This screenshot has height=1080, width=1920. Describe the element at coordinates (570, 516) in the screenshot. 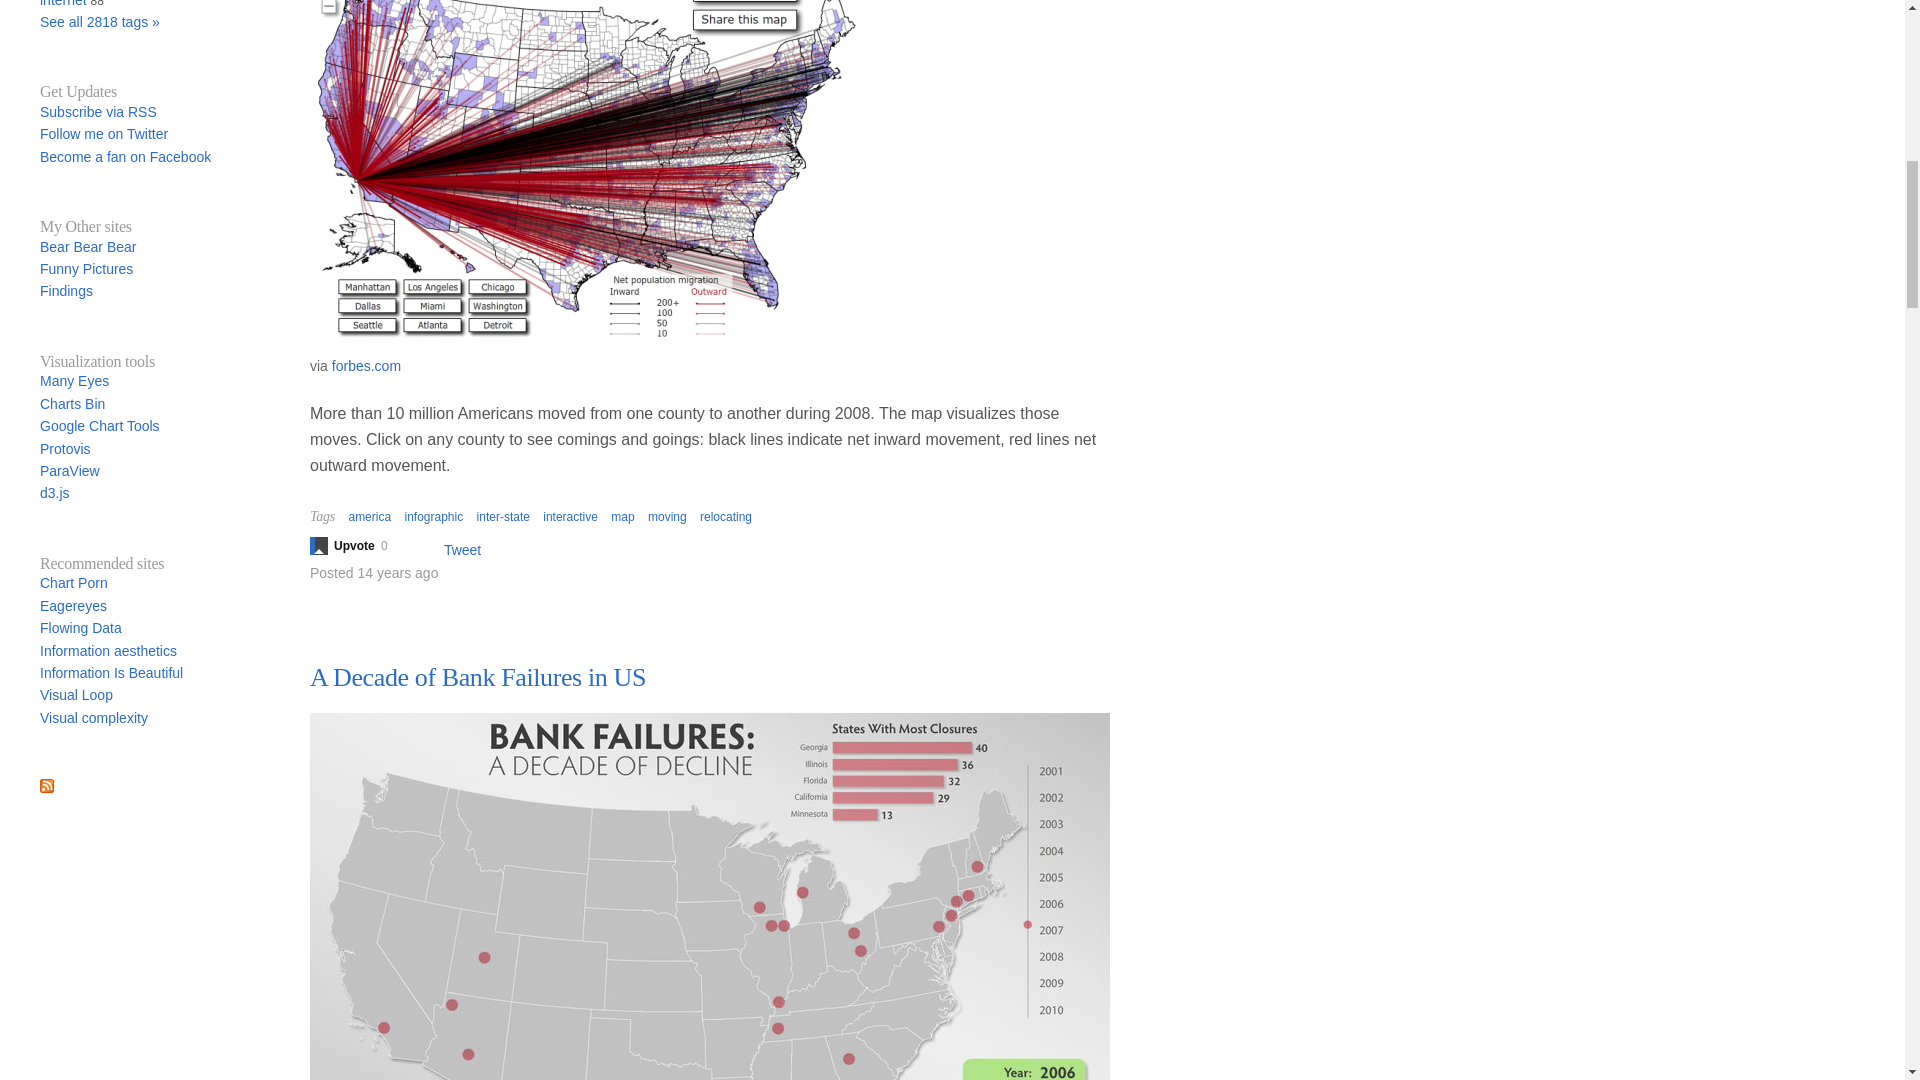

I see `interactive` at that location.